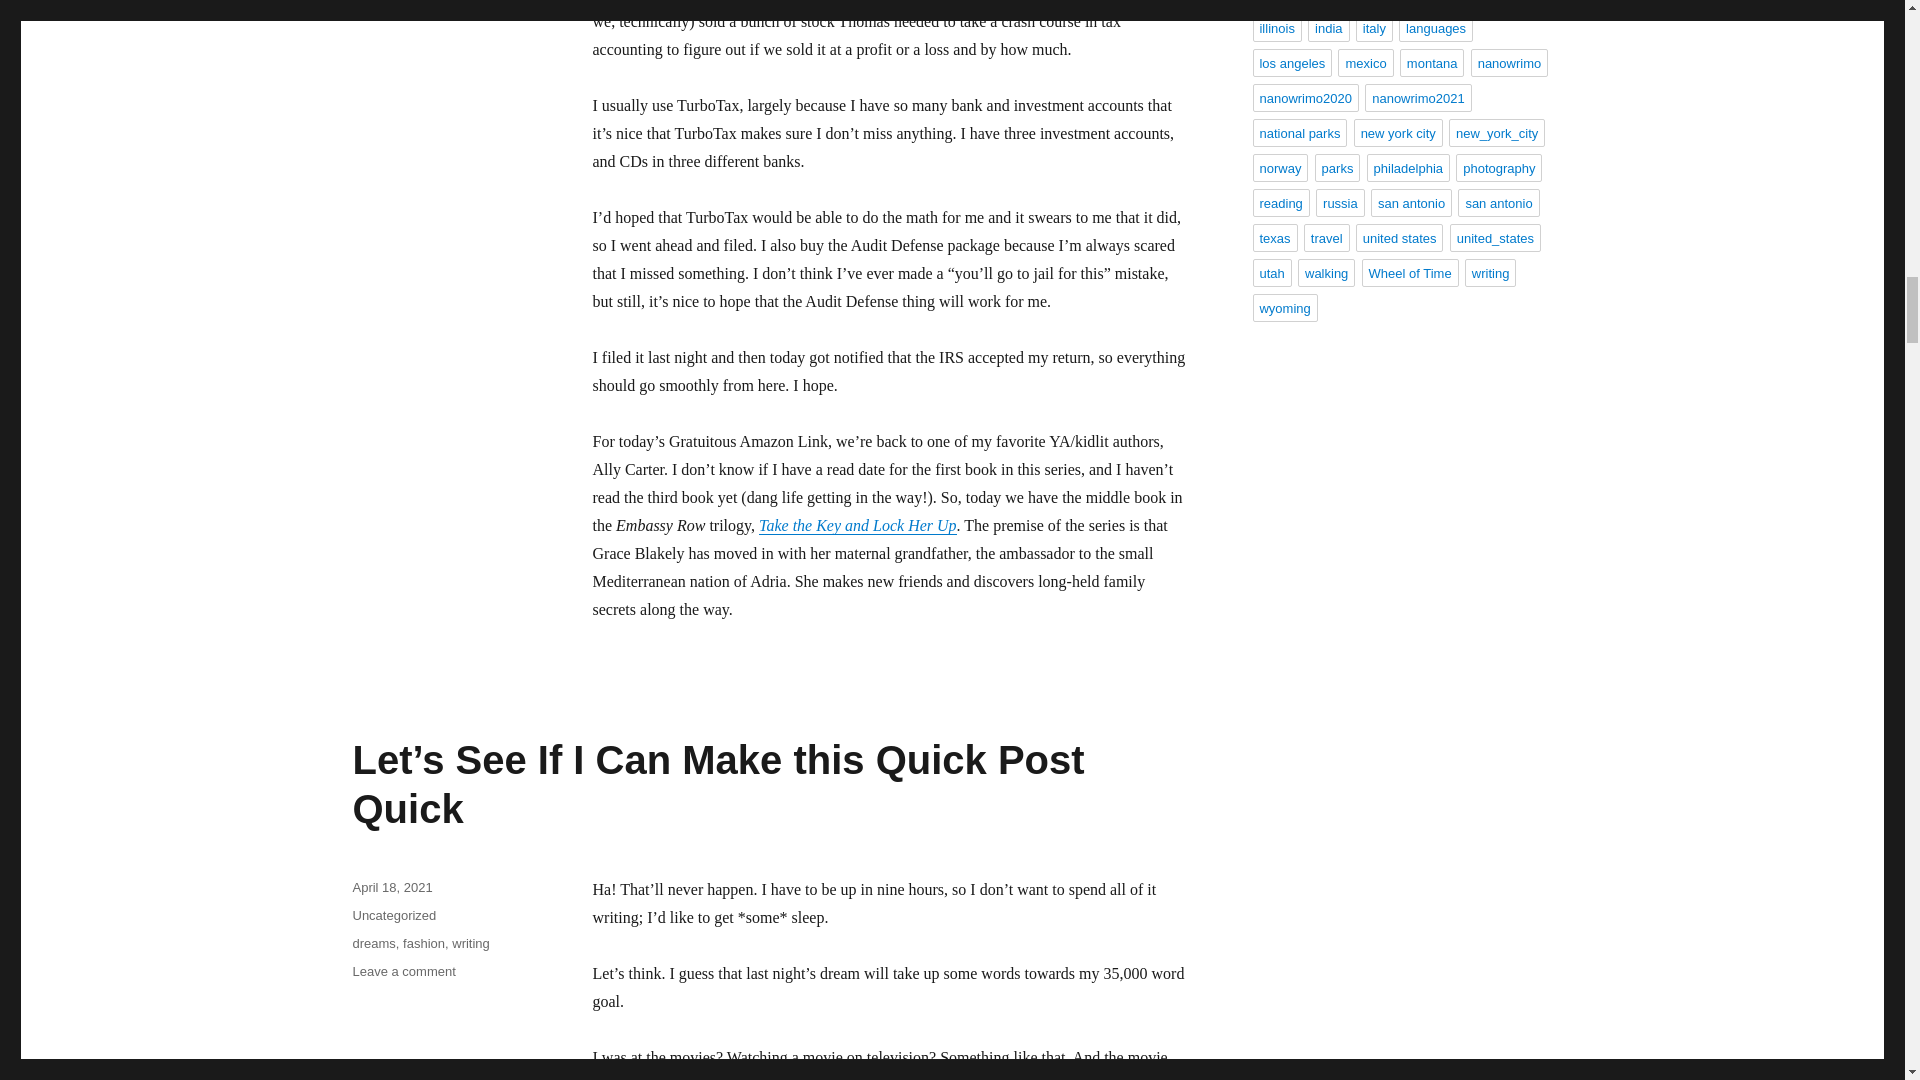 The height and width of the screenshot is (1080, 1920). Describe the element at coordinates (857, 525) in the screenshot. I see `Take the Key and Lock Her Up` at that location.